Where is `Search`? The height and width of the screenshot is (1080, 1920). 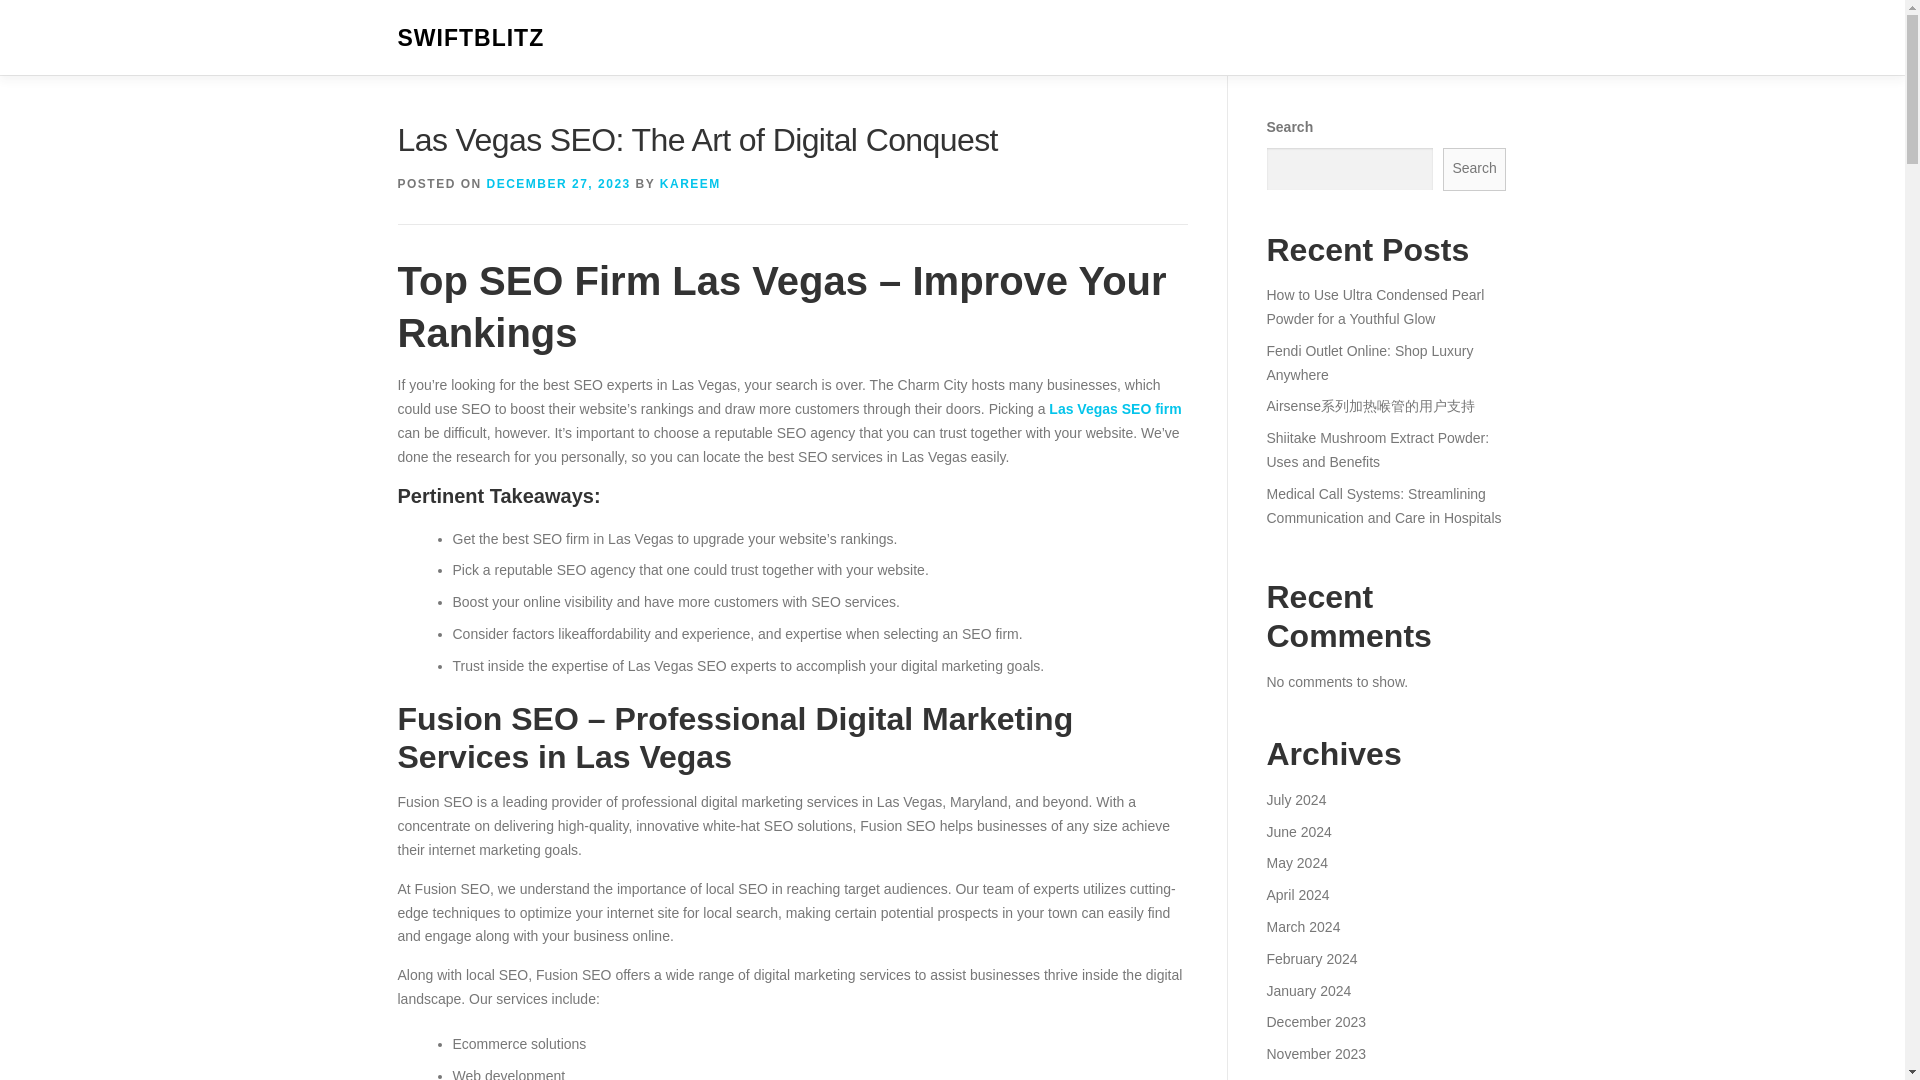
Search is located at coordinates (1475, 169).